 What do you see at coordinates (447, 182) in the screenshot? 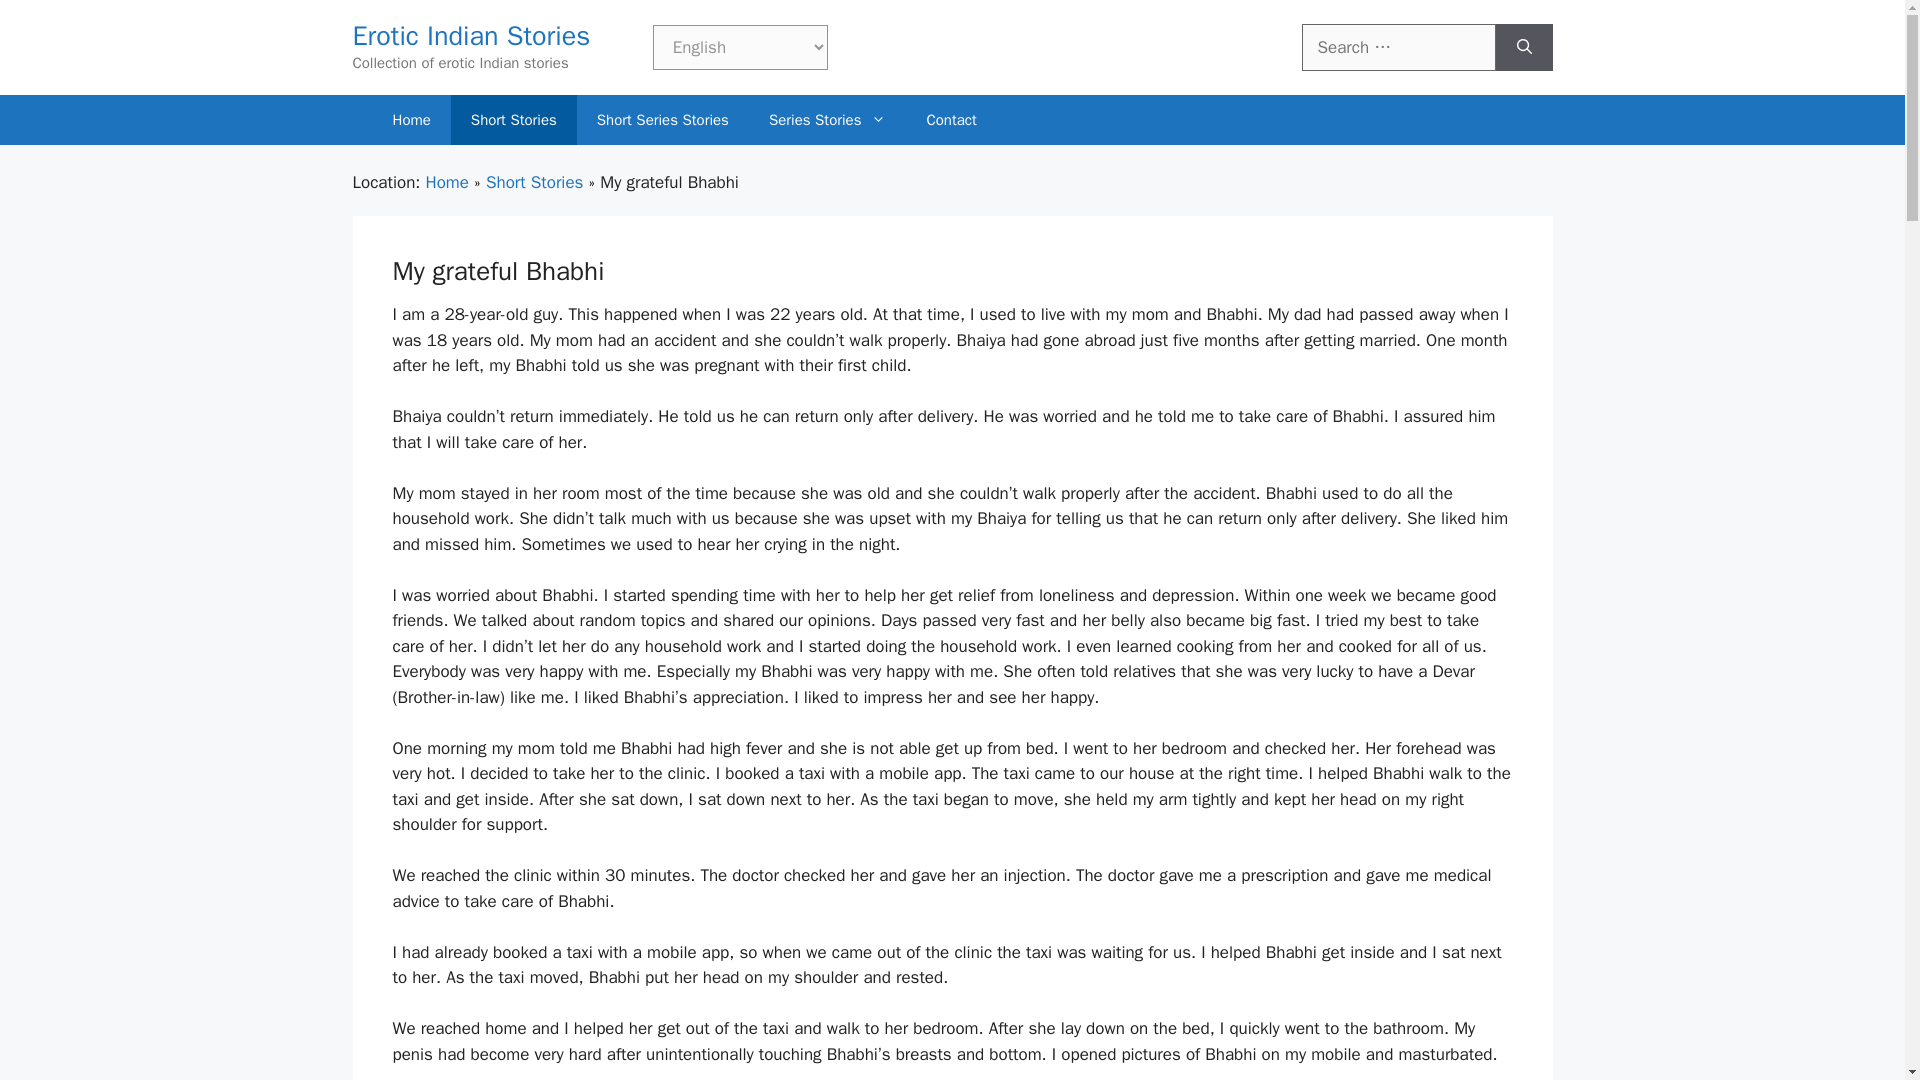
I see `Home` at bounding box center [447, 182].